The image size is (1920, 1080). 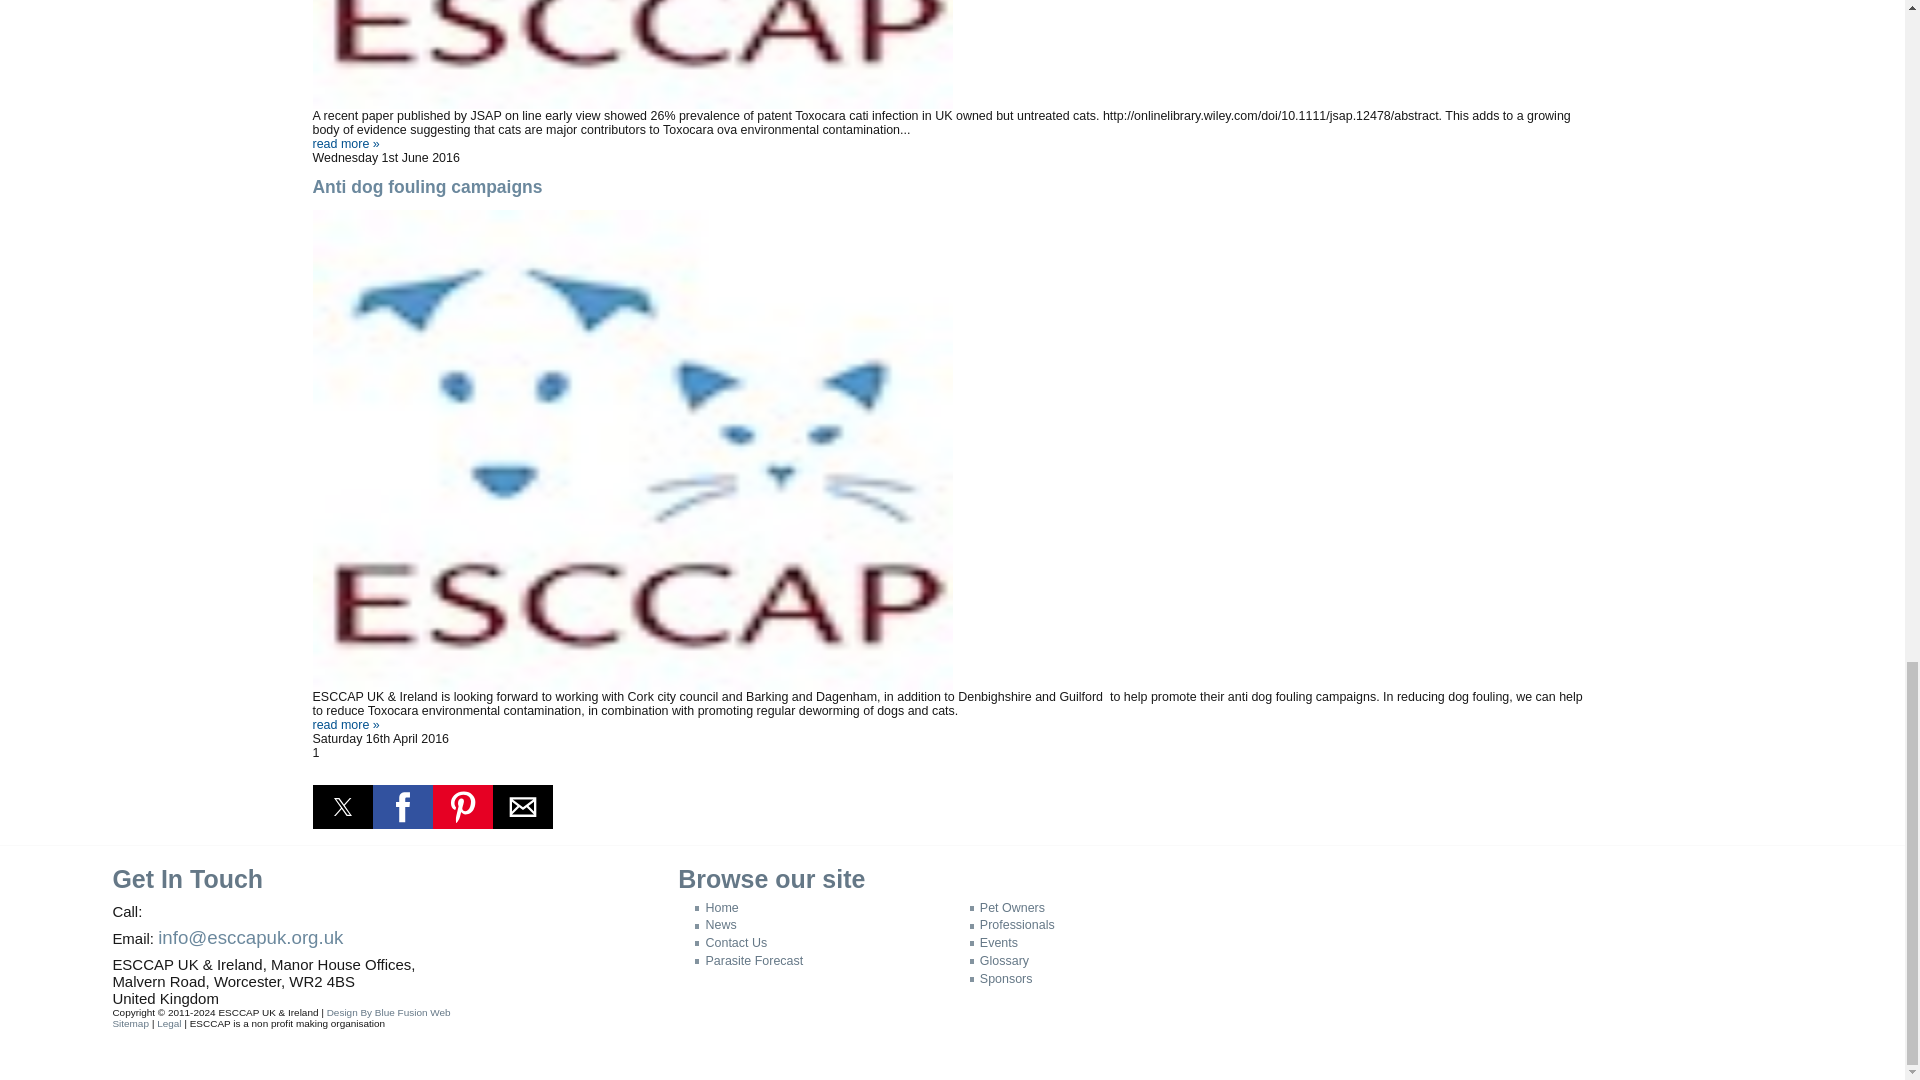 What do you see at coordinates (951, 54) in the screenshot?
I see `Toxocara cati infection in UK owned but untreated cats Photo` at bounding box center [951, 54].